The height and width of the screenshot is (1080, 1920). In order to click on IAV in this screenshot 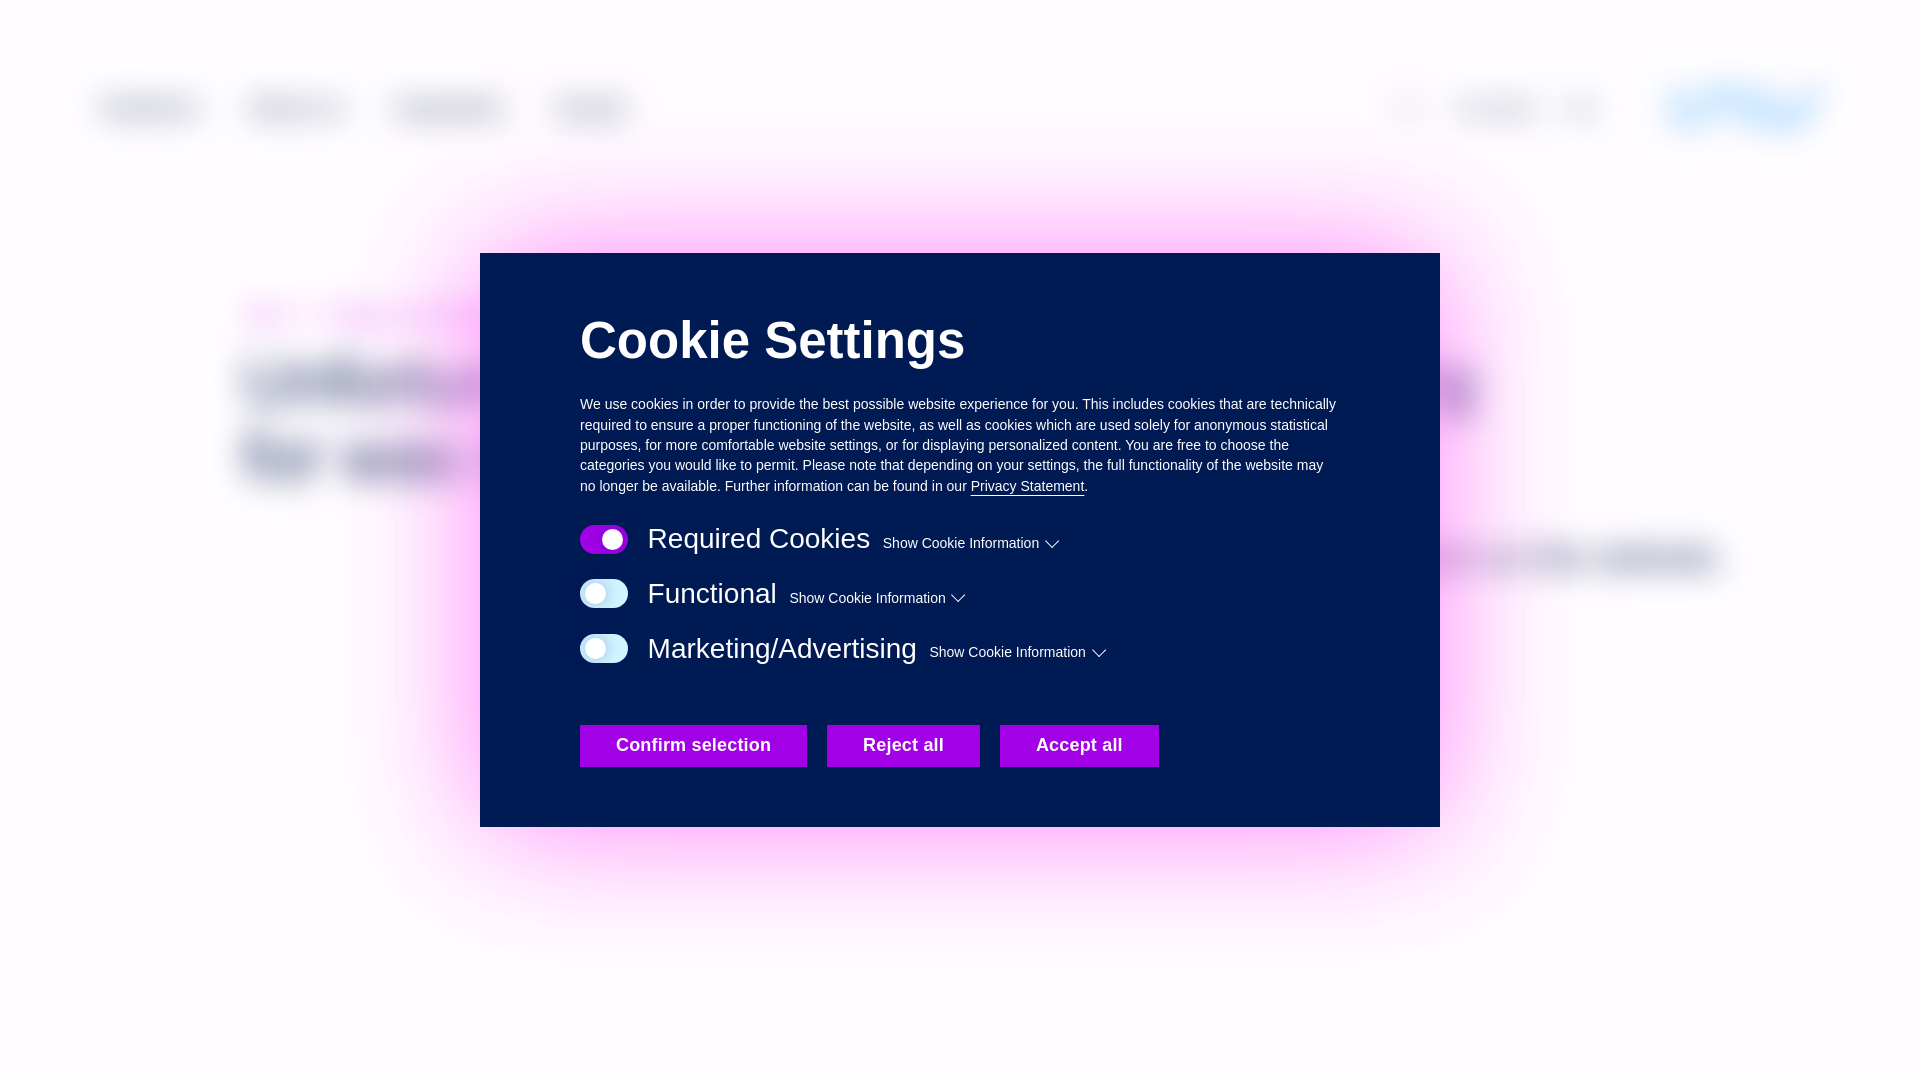, I will do `click(1747, 108)`.